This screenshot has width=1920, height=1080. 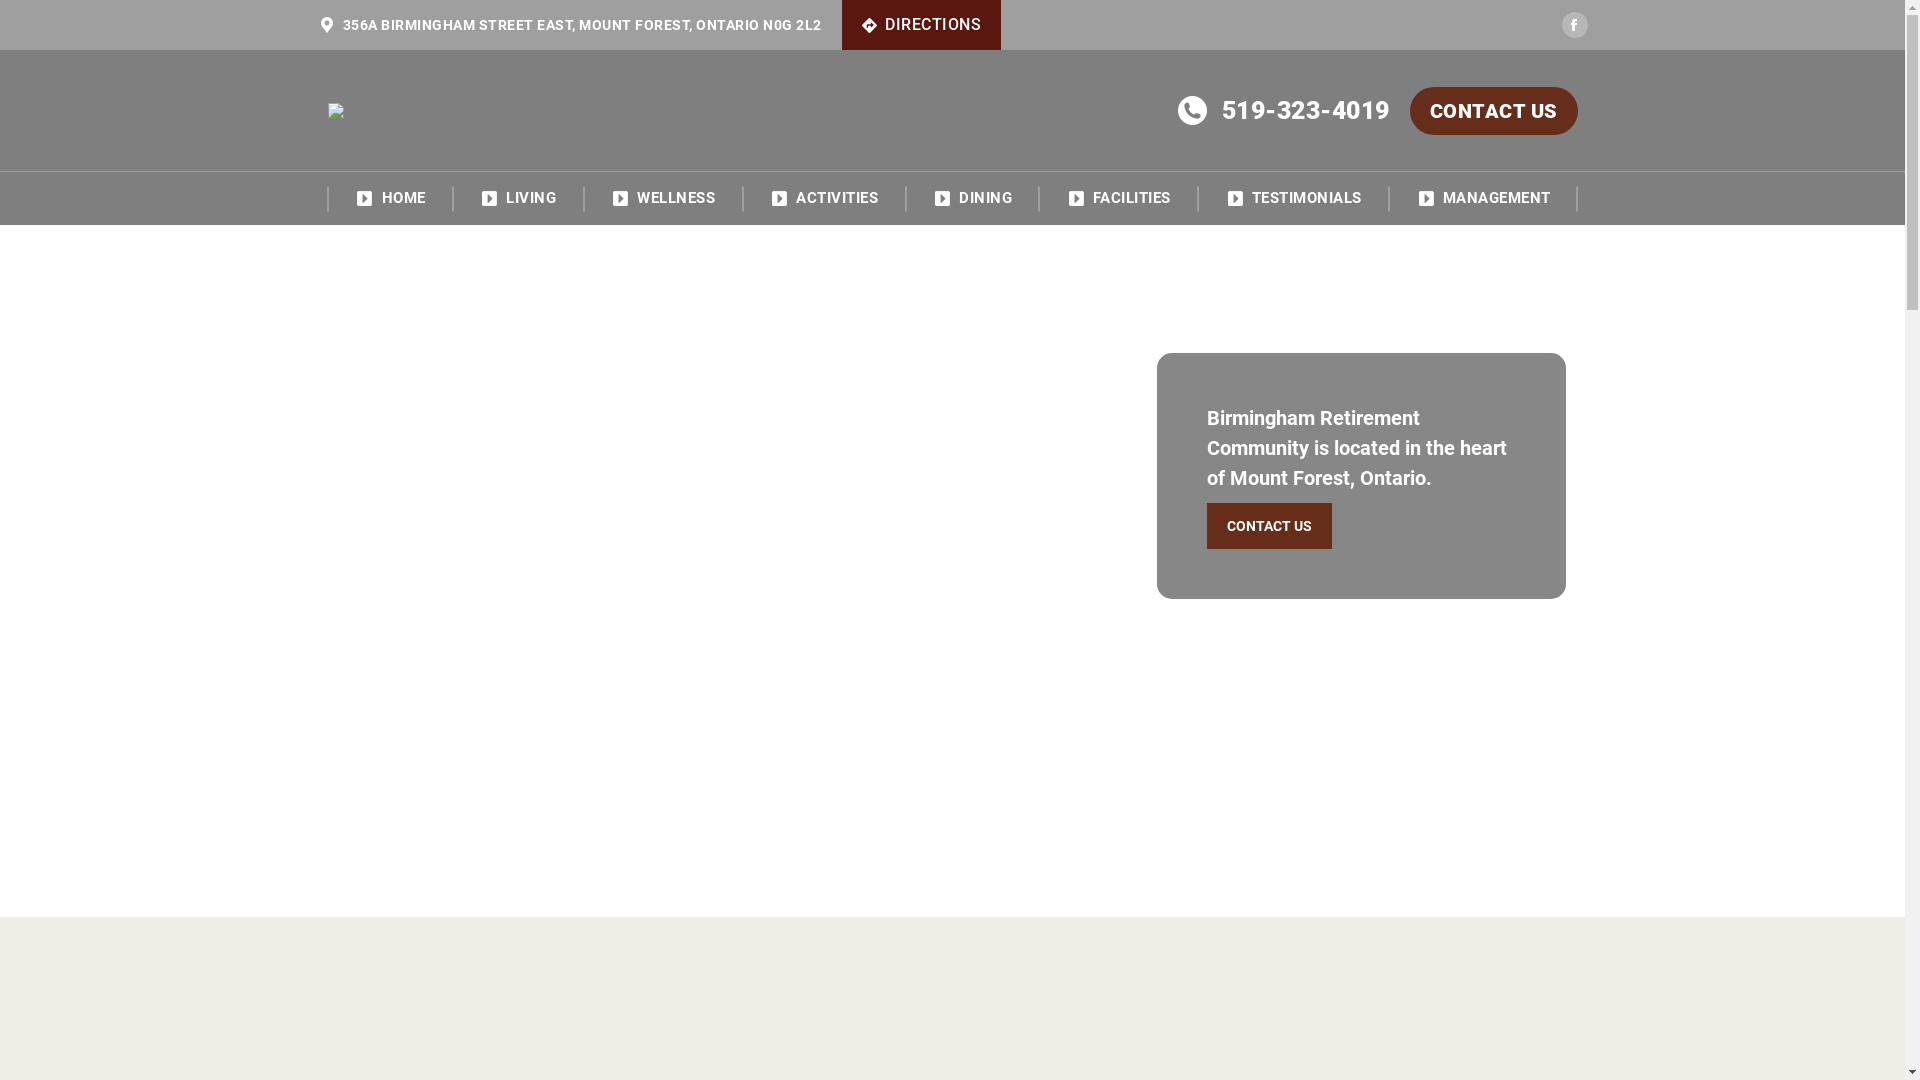 I want to click on Facebook page opens in new window, so click(x=1575, y=25).